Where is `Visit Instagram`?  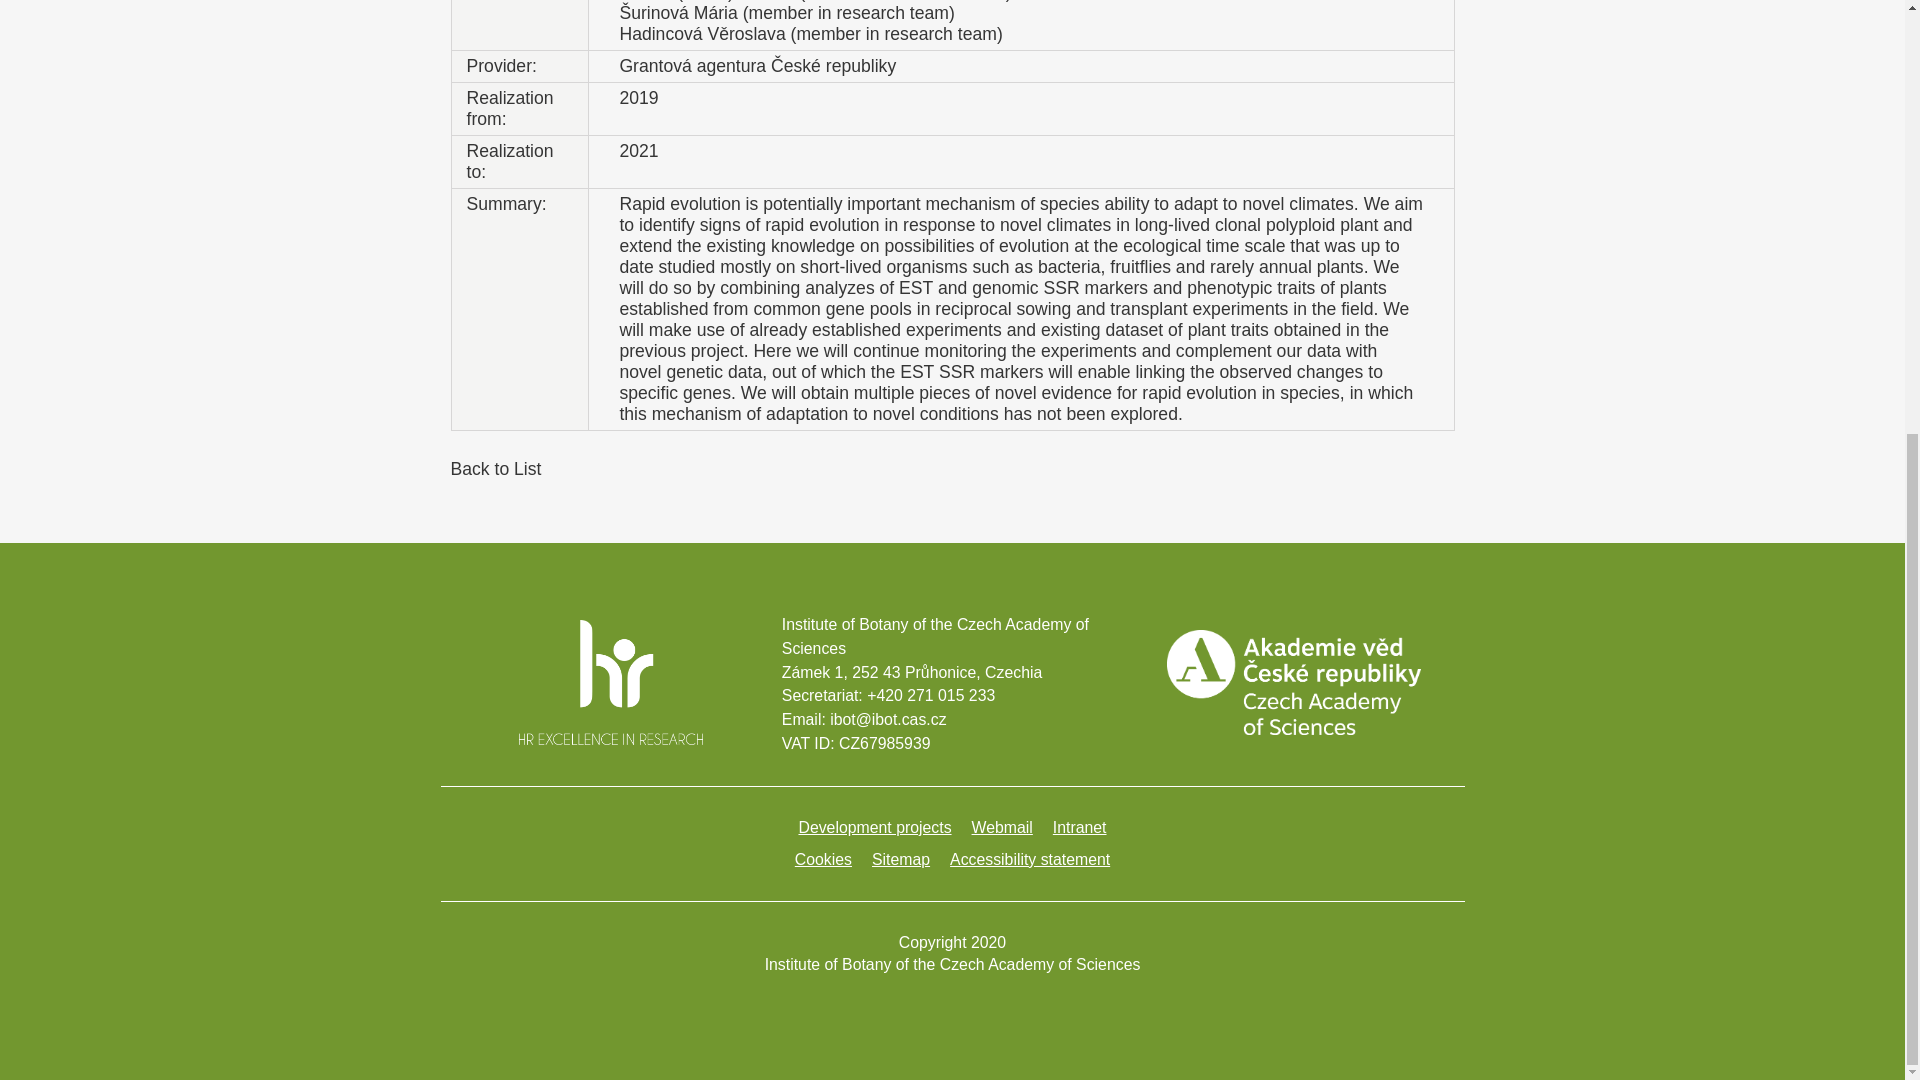 Visit Instagram is located at coordinates (938, 1006).